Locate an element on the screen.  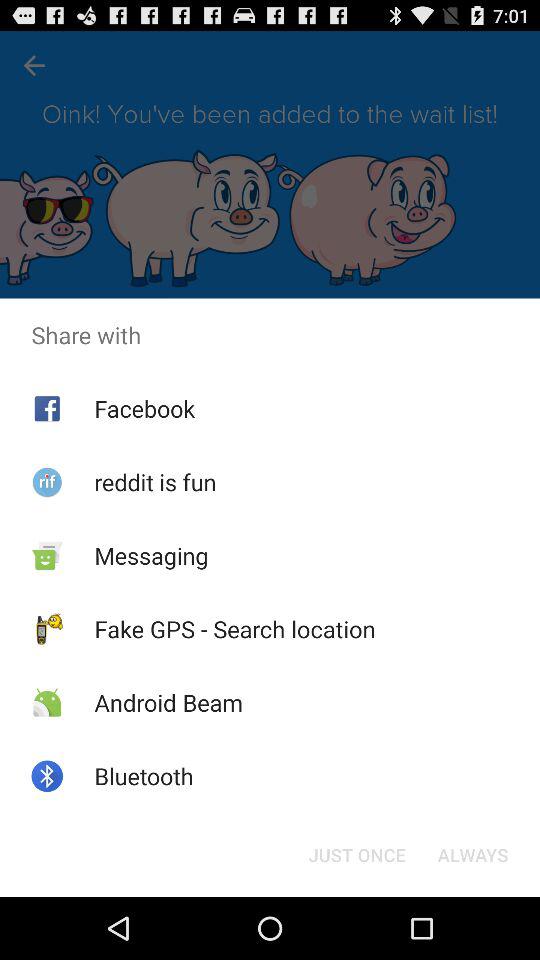
turn off item above android beam item is located at coordinates (234, 629).